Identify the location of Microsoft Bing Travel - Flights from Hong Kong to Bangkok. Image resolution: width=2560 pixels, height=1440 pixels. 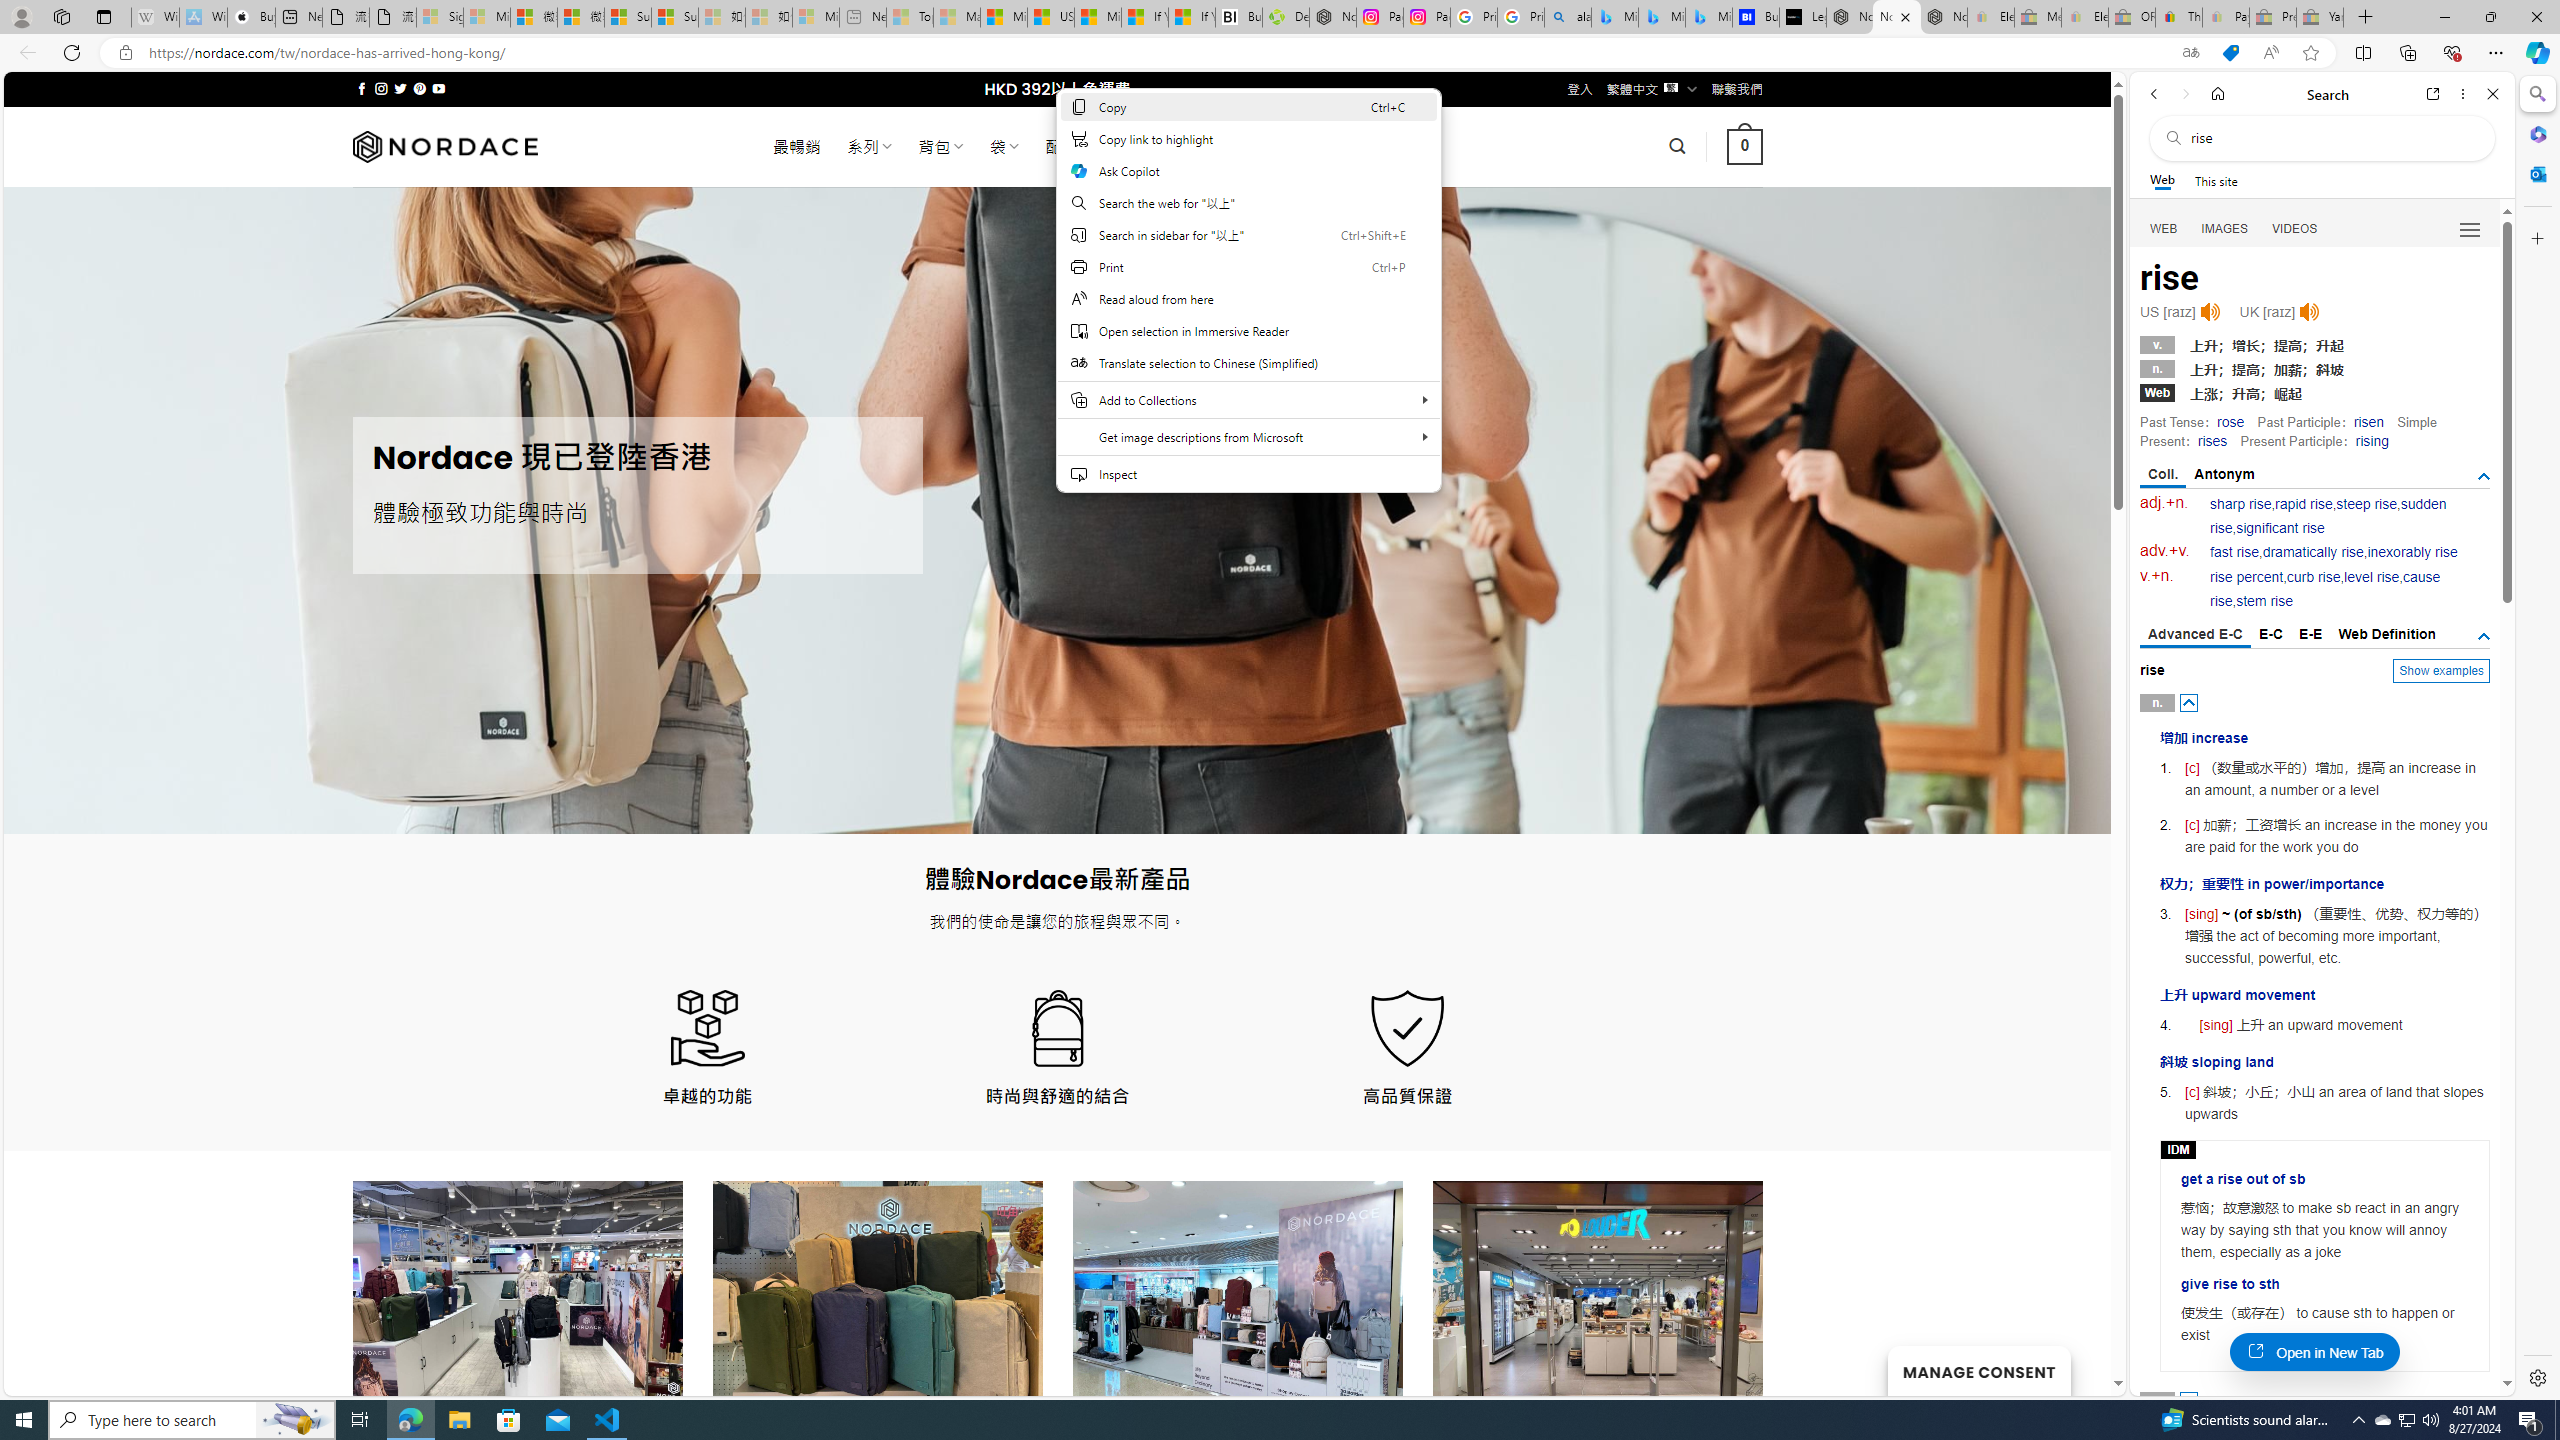
(1614, 17).